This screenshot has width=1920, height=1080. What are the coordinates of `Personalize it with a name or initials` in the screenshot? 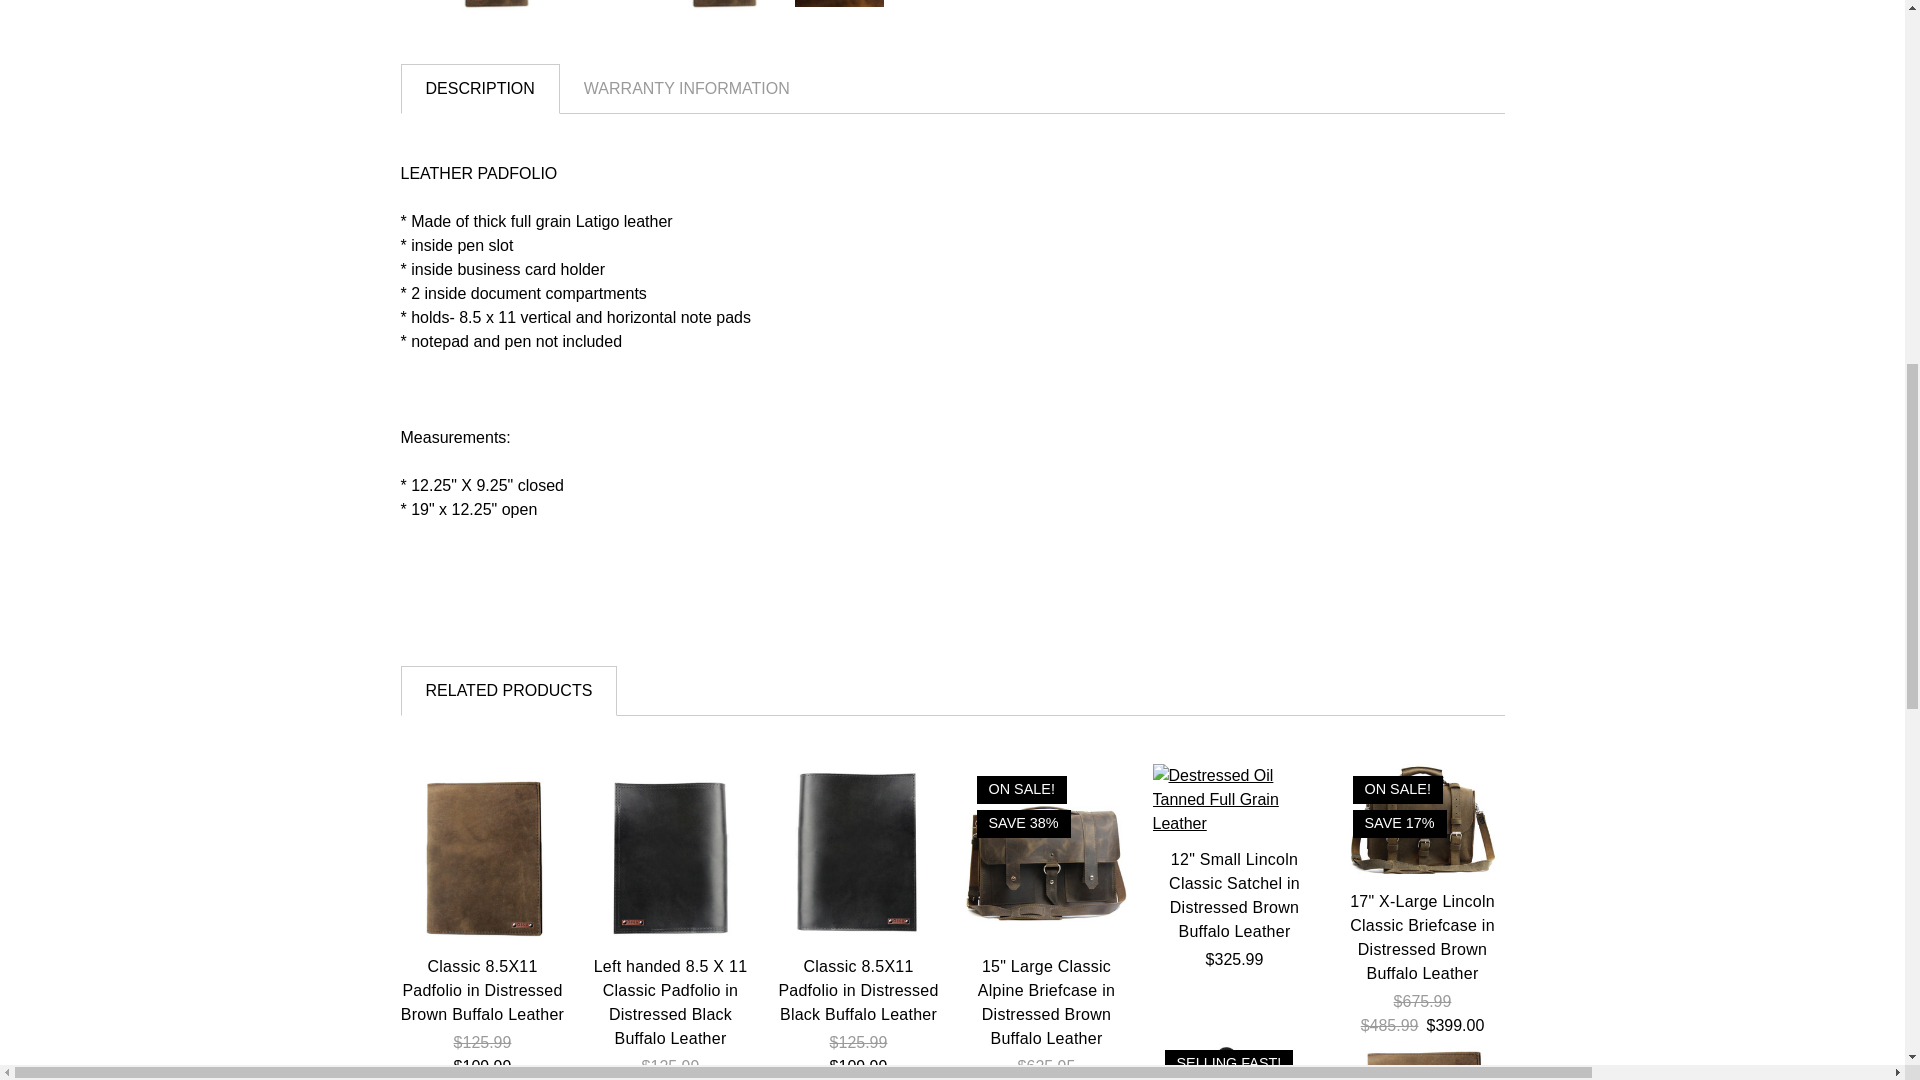 It's located at (1422, 1058).